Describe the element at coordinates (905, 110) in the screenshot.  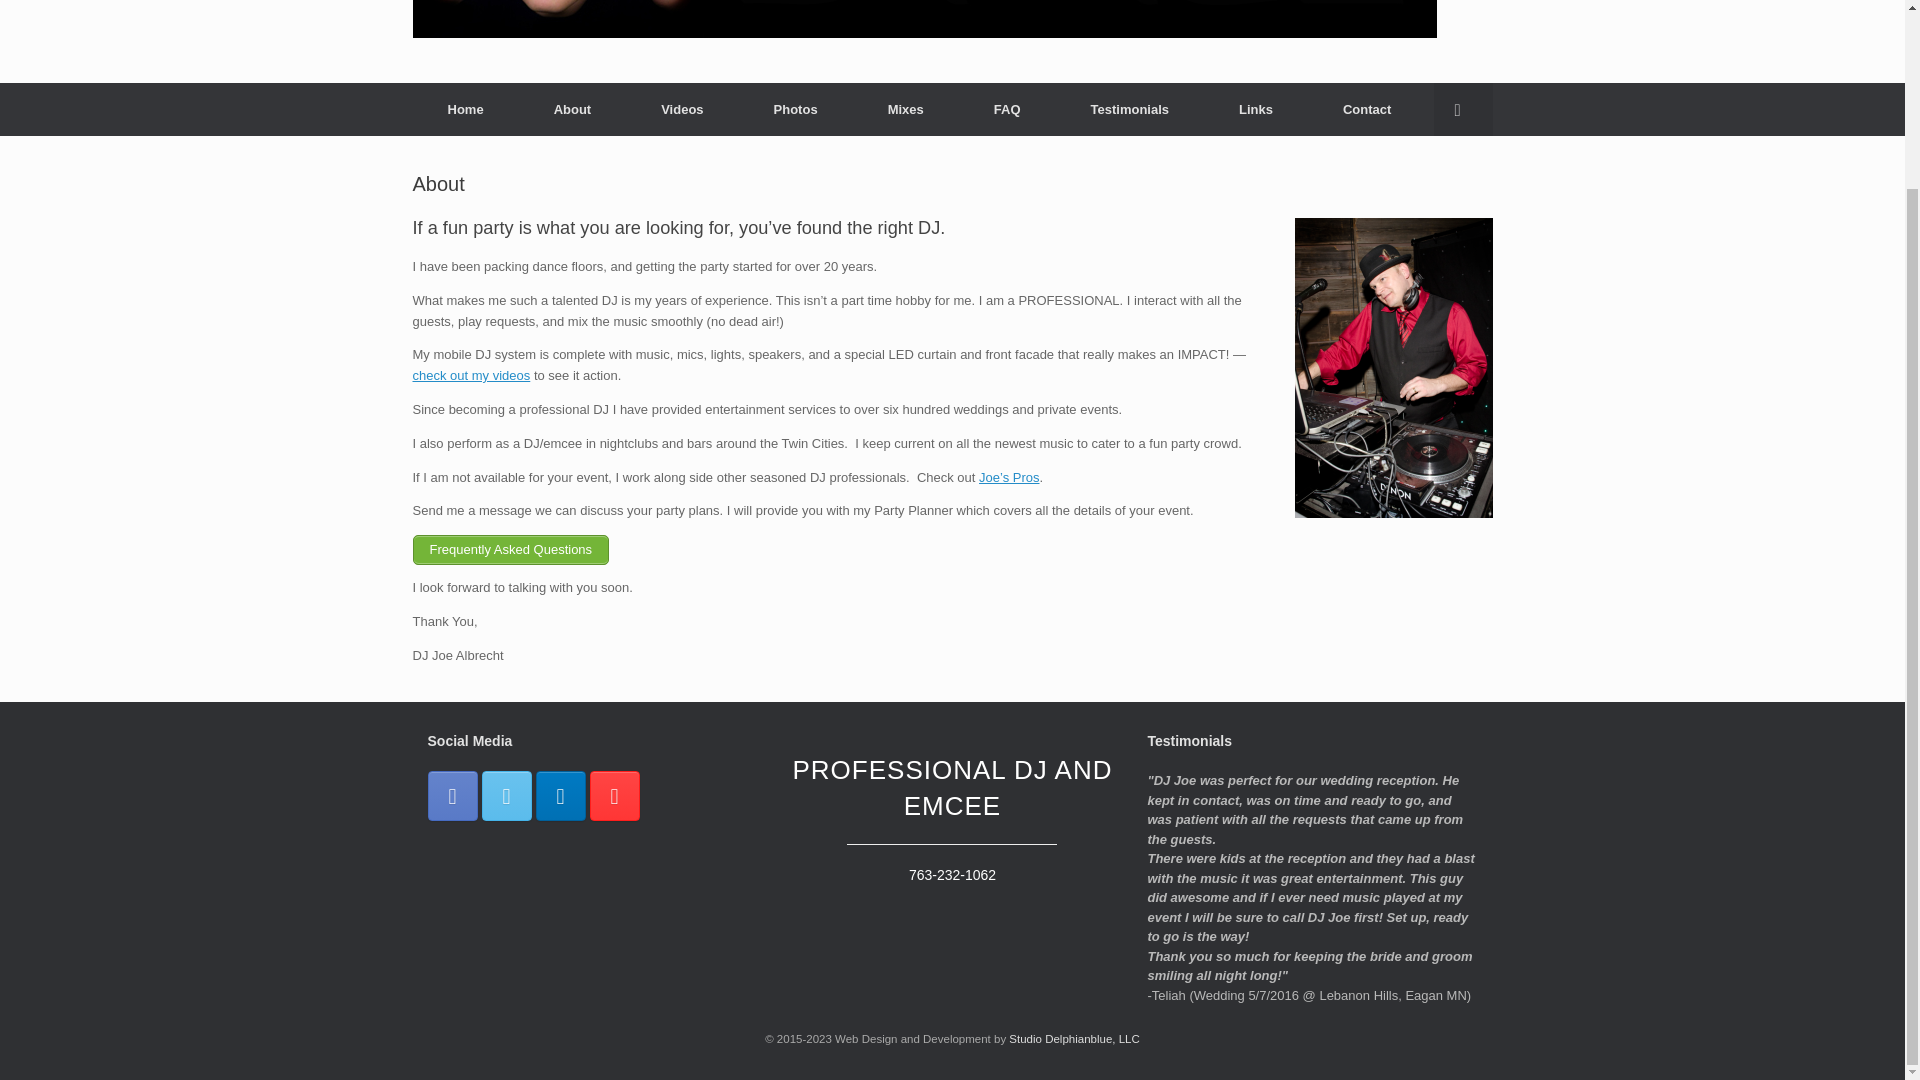
I see `Mixes` at that location.